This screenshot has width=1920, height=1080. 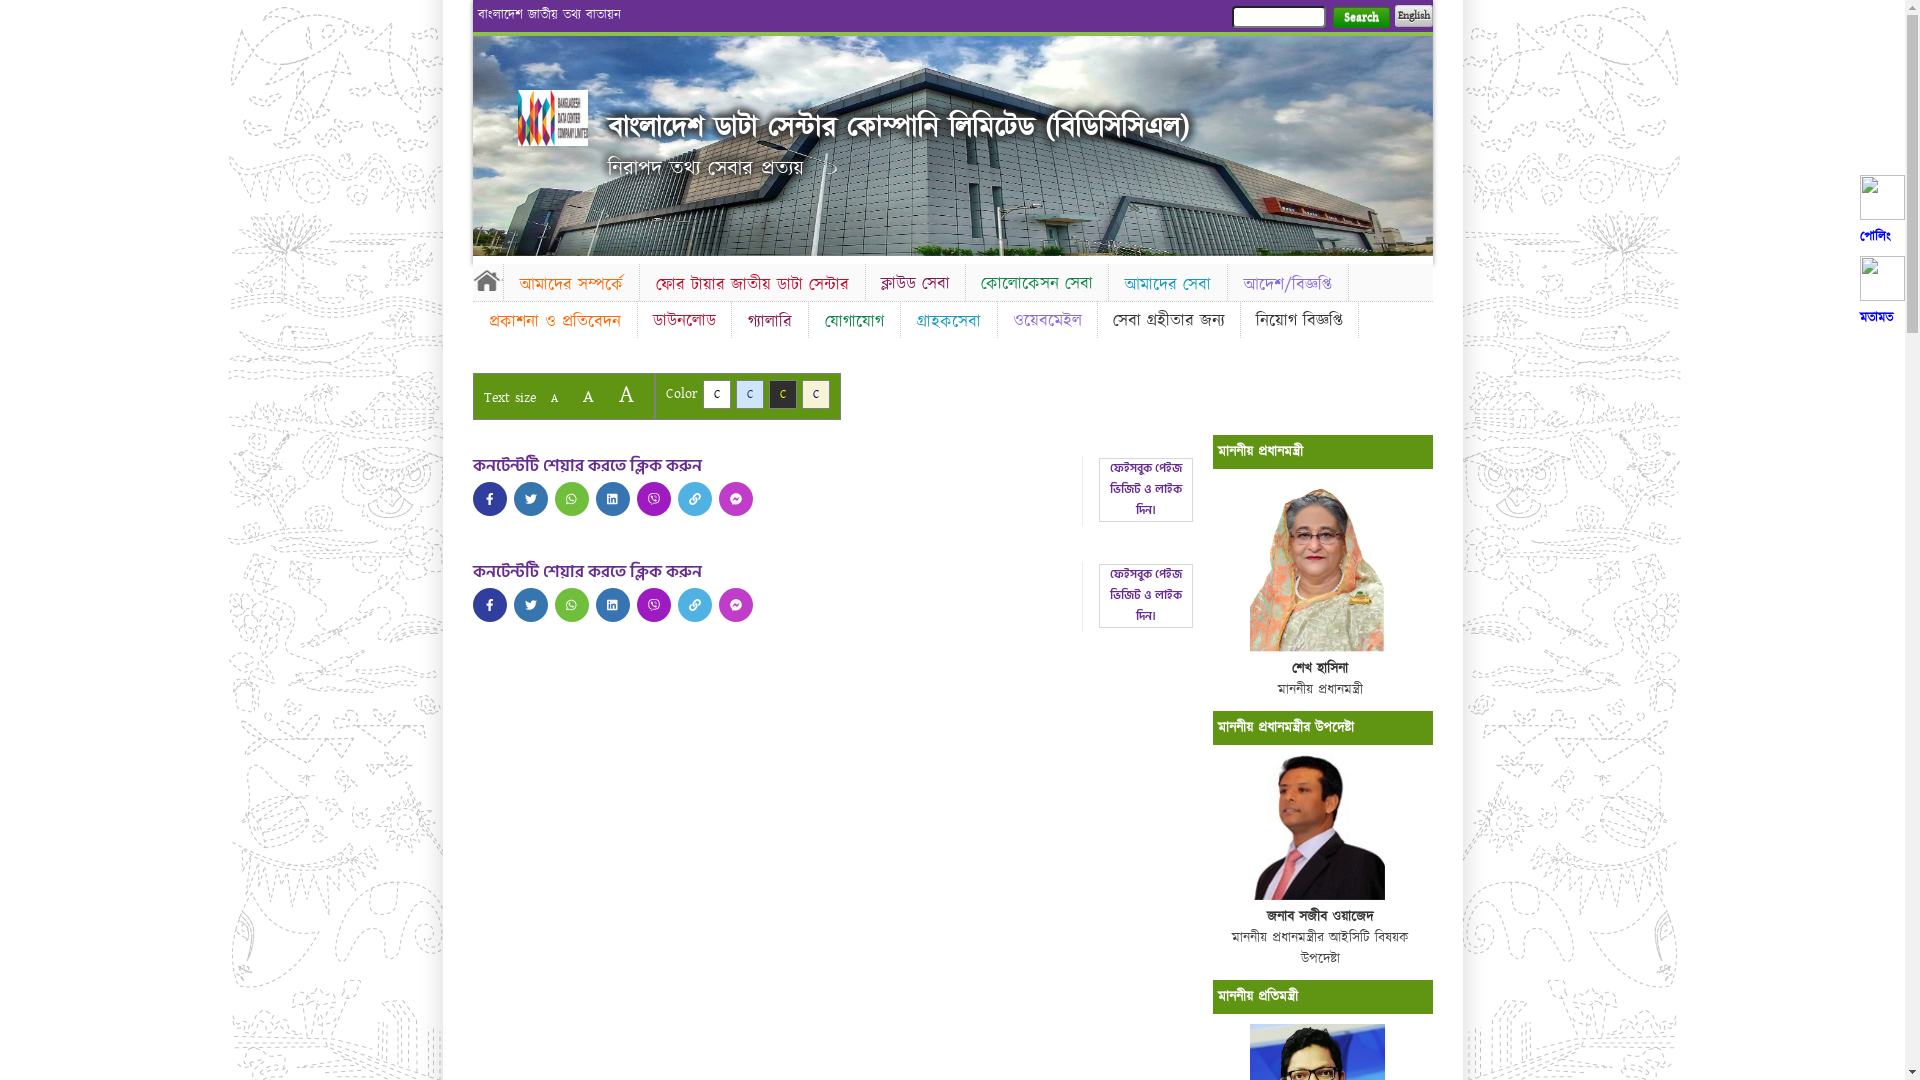 What do you see at coordinates (716, 394) in the screenshot?
I see `C` at bounding box center [716, 394].